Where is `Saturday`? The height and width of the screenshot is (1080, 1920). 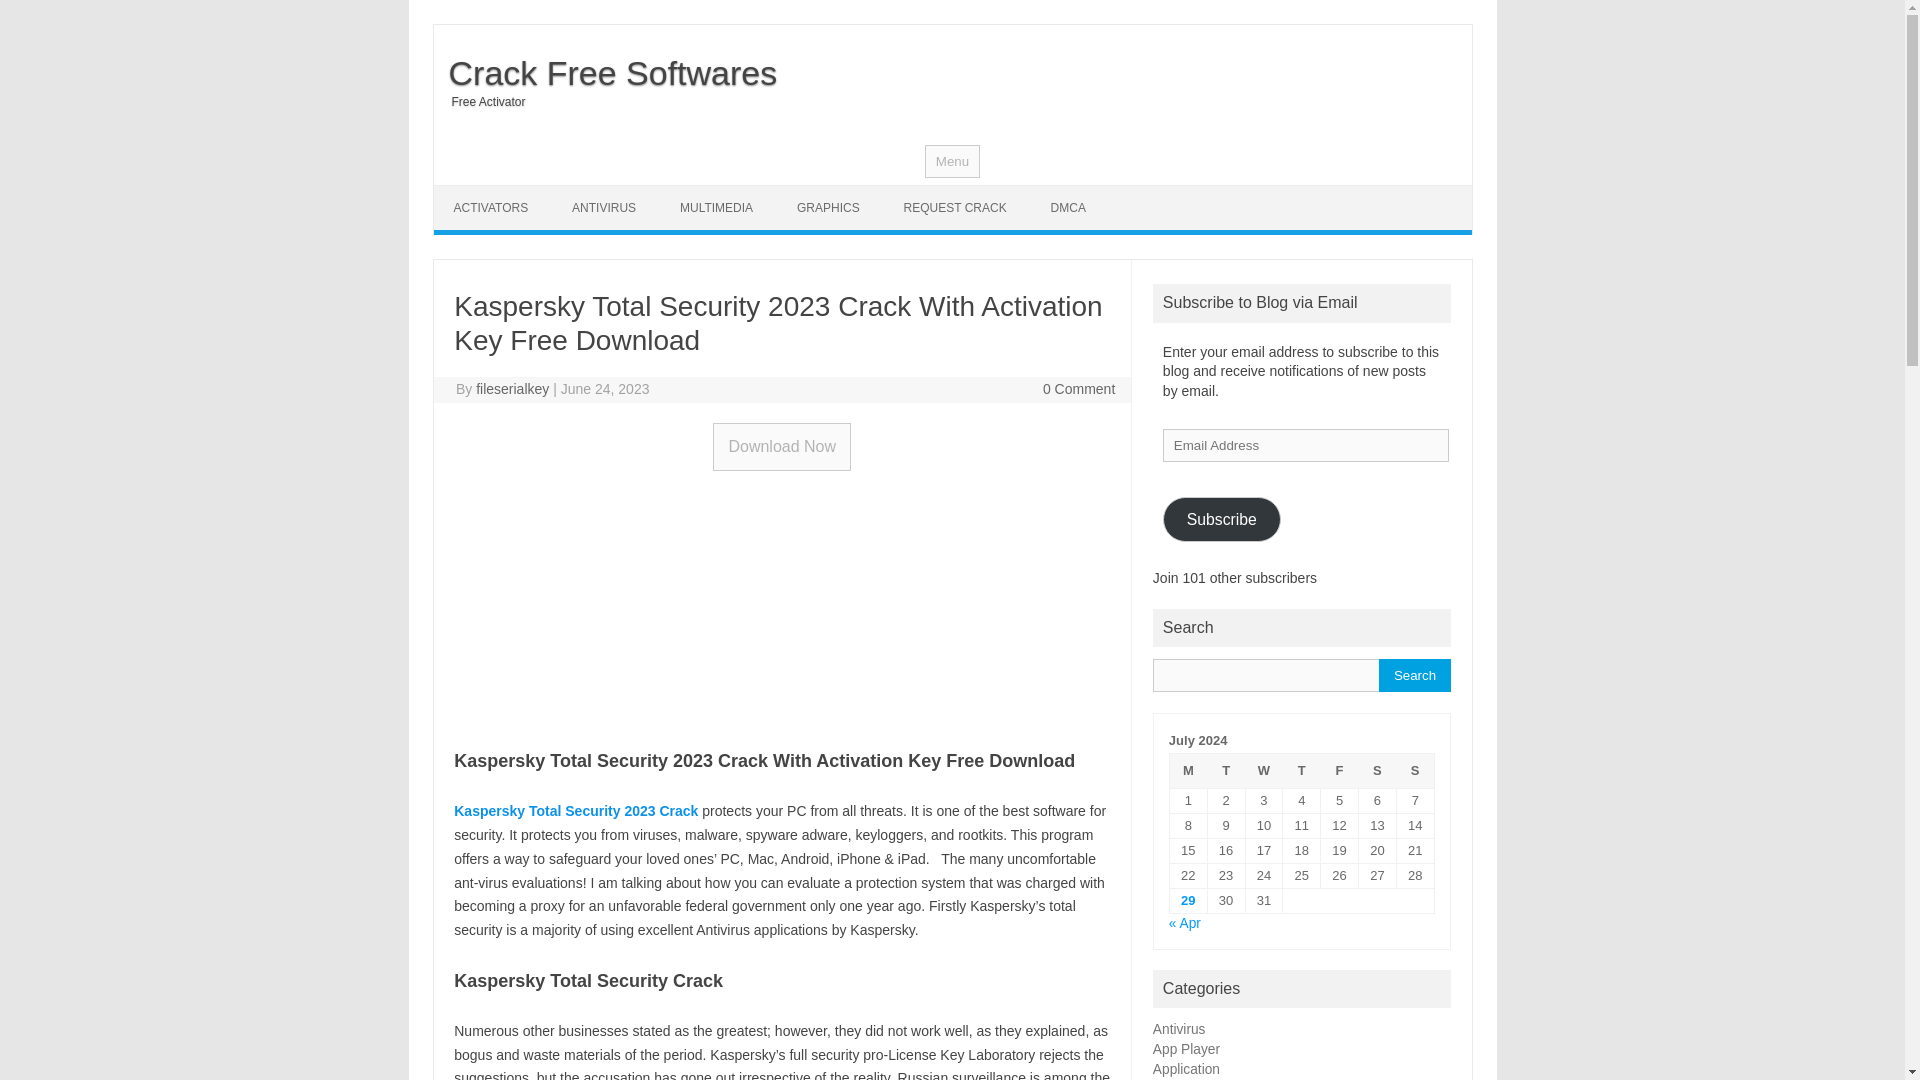 Saturday is located at coordinates (1376, 771).